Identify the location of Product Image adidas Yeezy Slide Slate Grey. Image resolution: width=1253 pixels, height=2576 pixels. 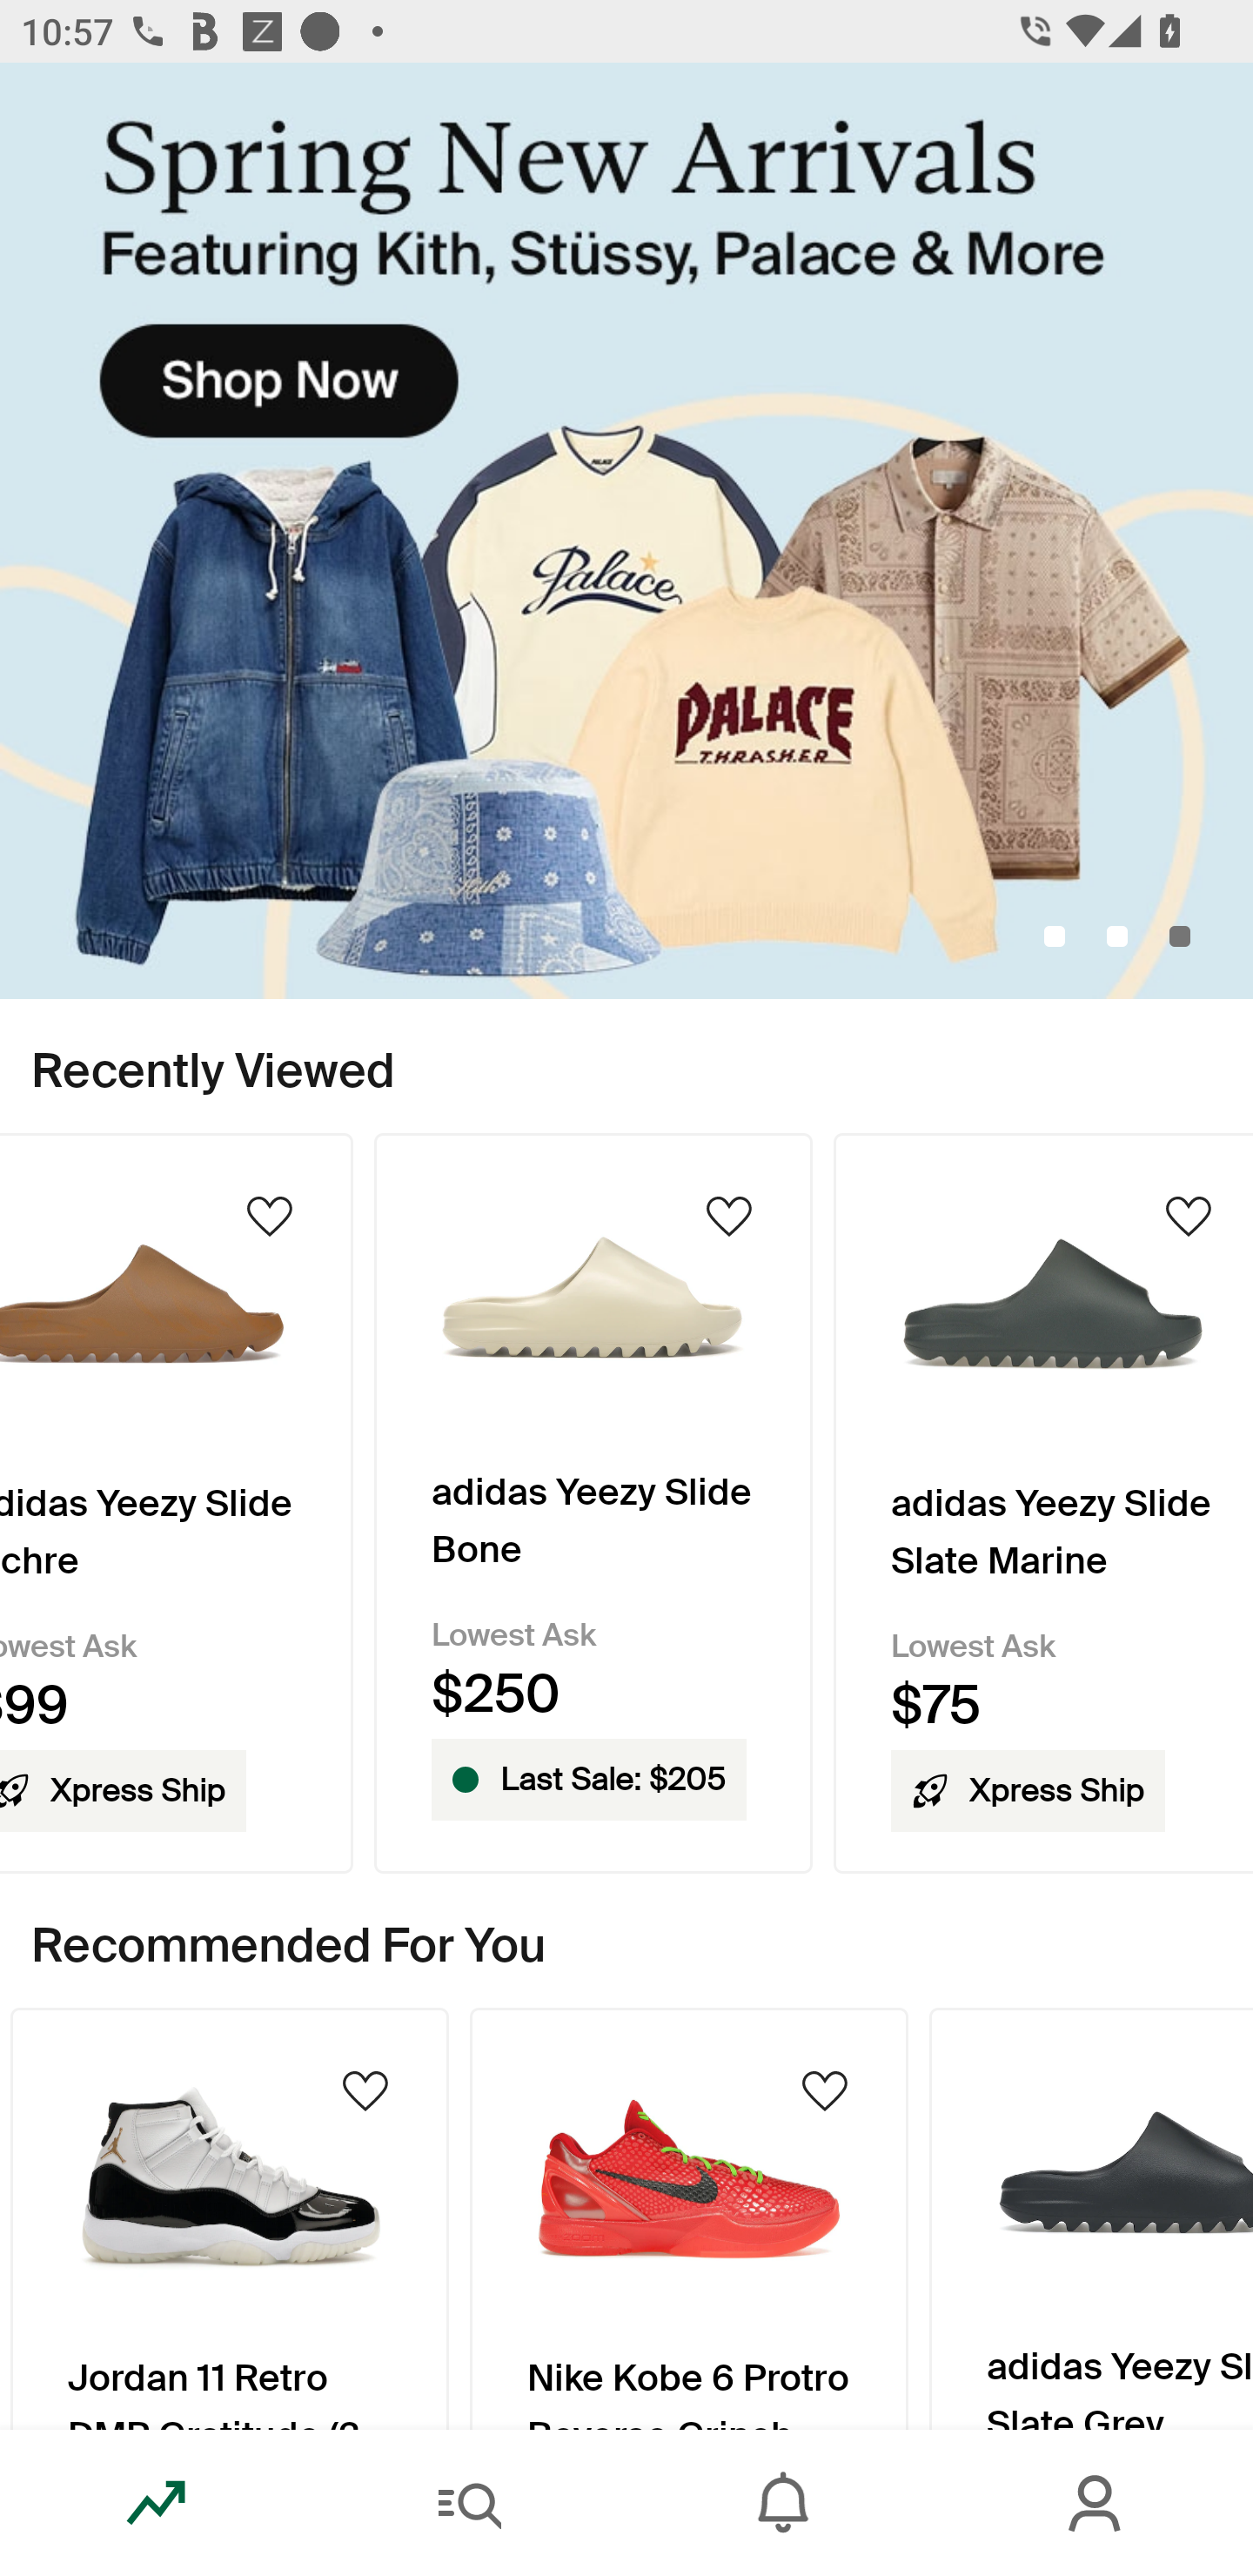
(1091, 2217).